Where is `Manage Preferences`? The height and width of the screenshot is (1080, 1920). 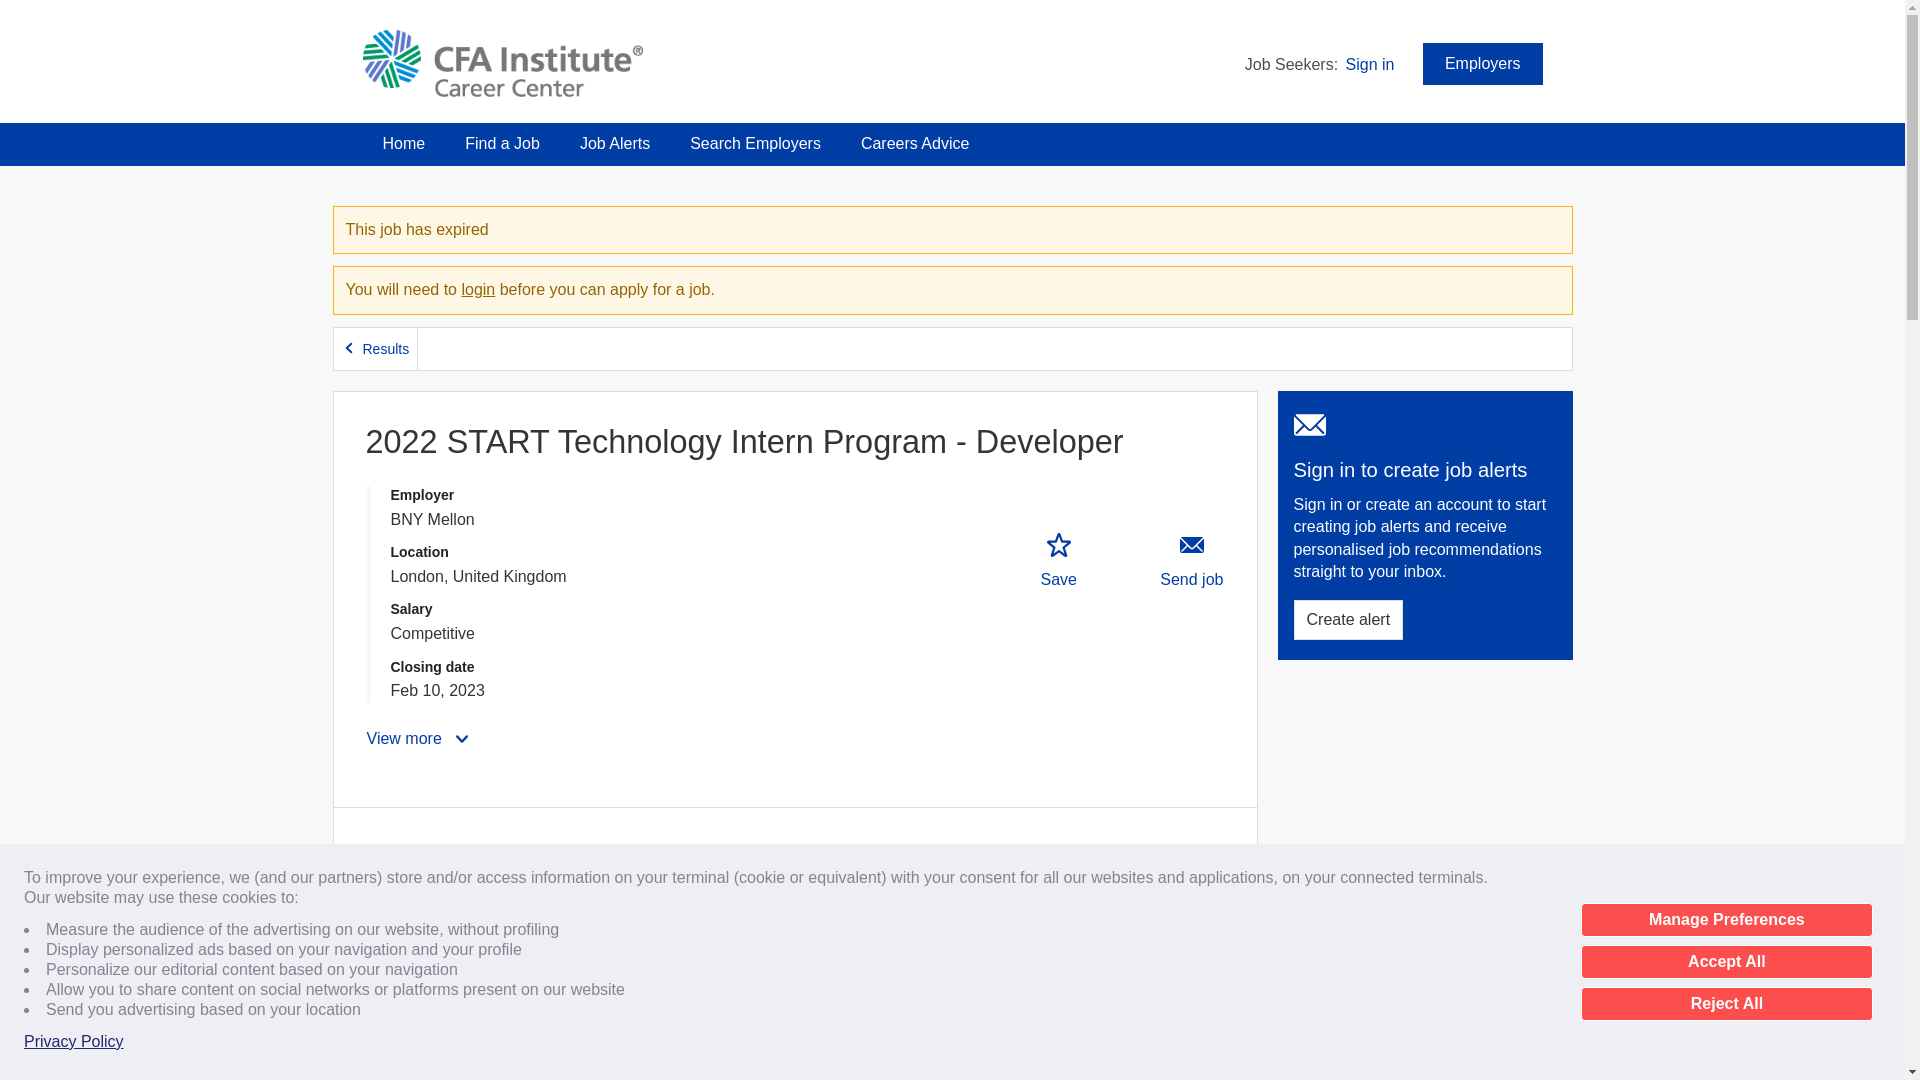 Manage Preferences is located at coordinates (1726, 920).